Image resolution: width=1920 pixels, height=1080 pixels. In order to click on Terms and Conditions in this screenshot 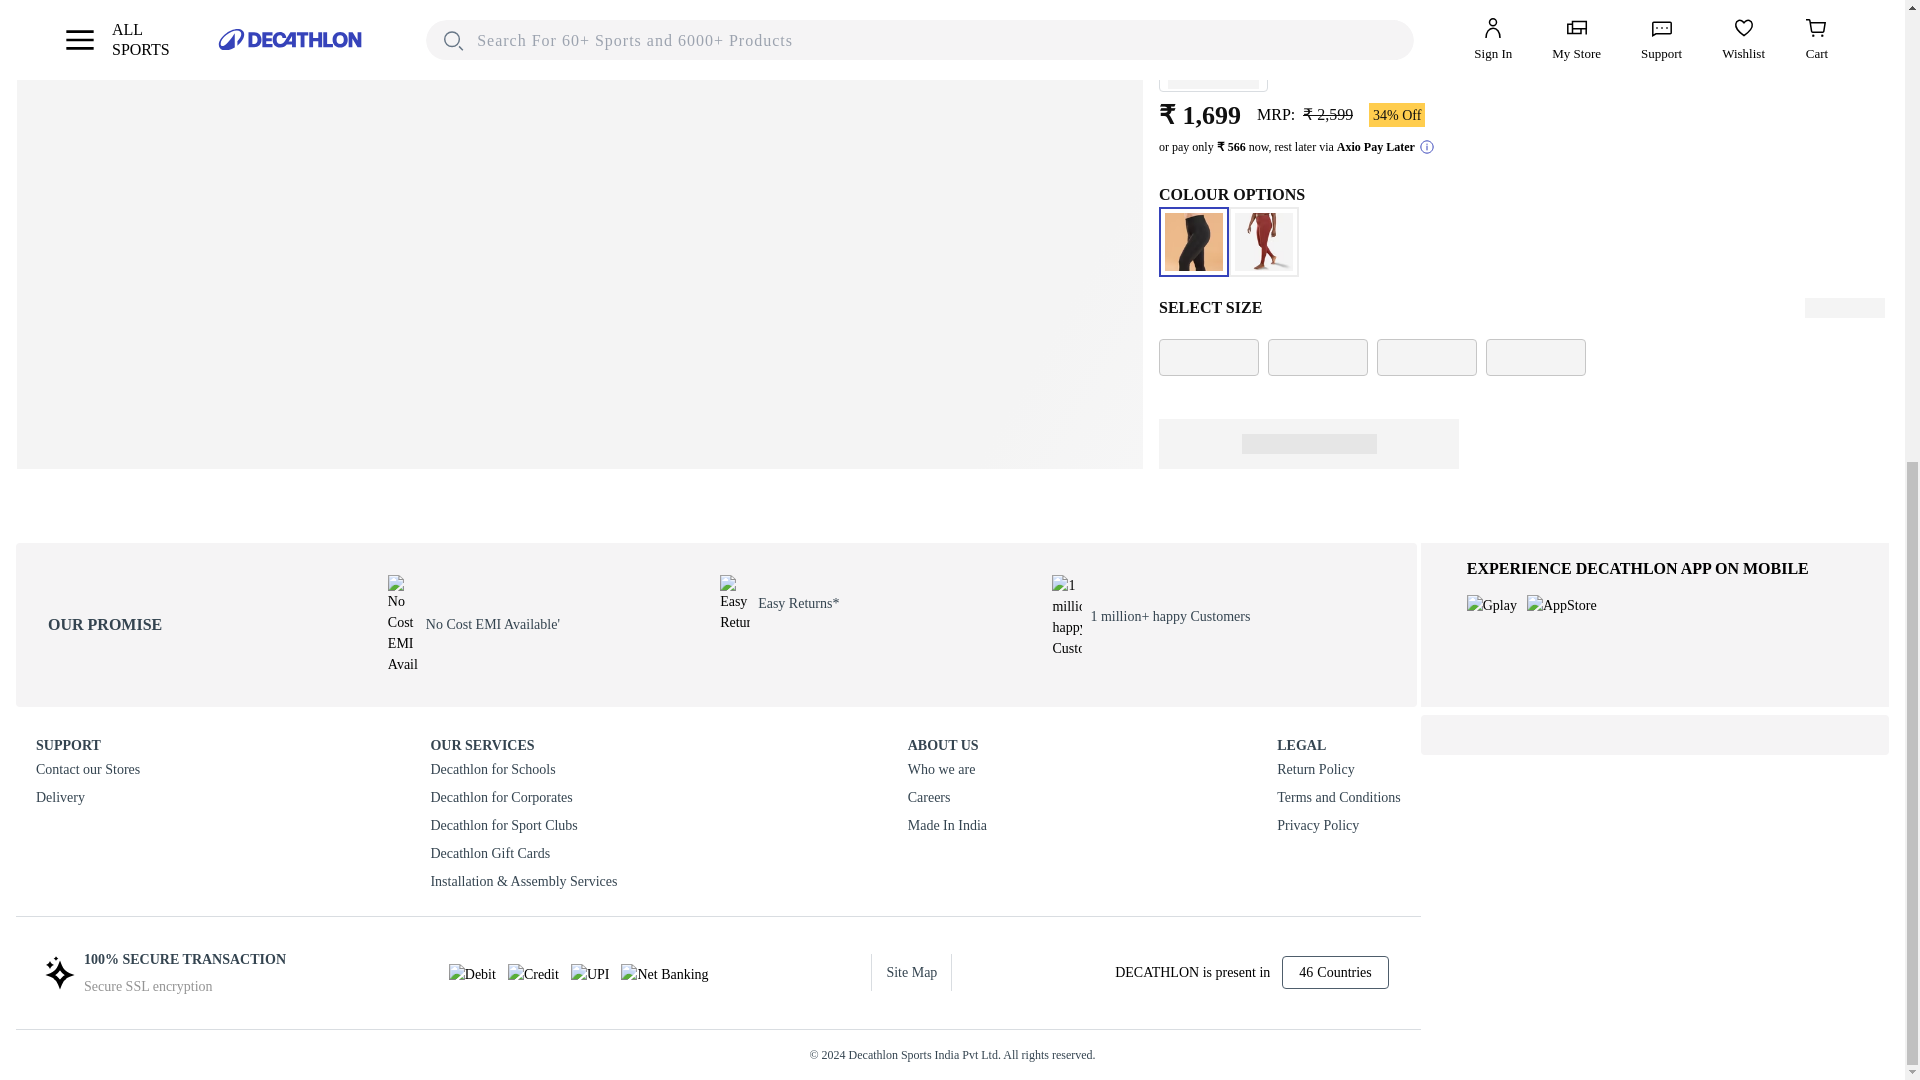, I will do `click(1338, 798)`.